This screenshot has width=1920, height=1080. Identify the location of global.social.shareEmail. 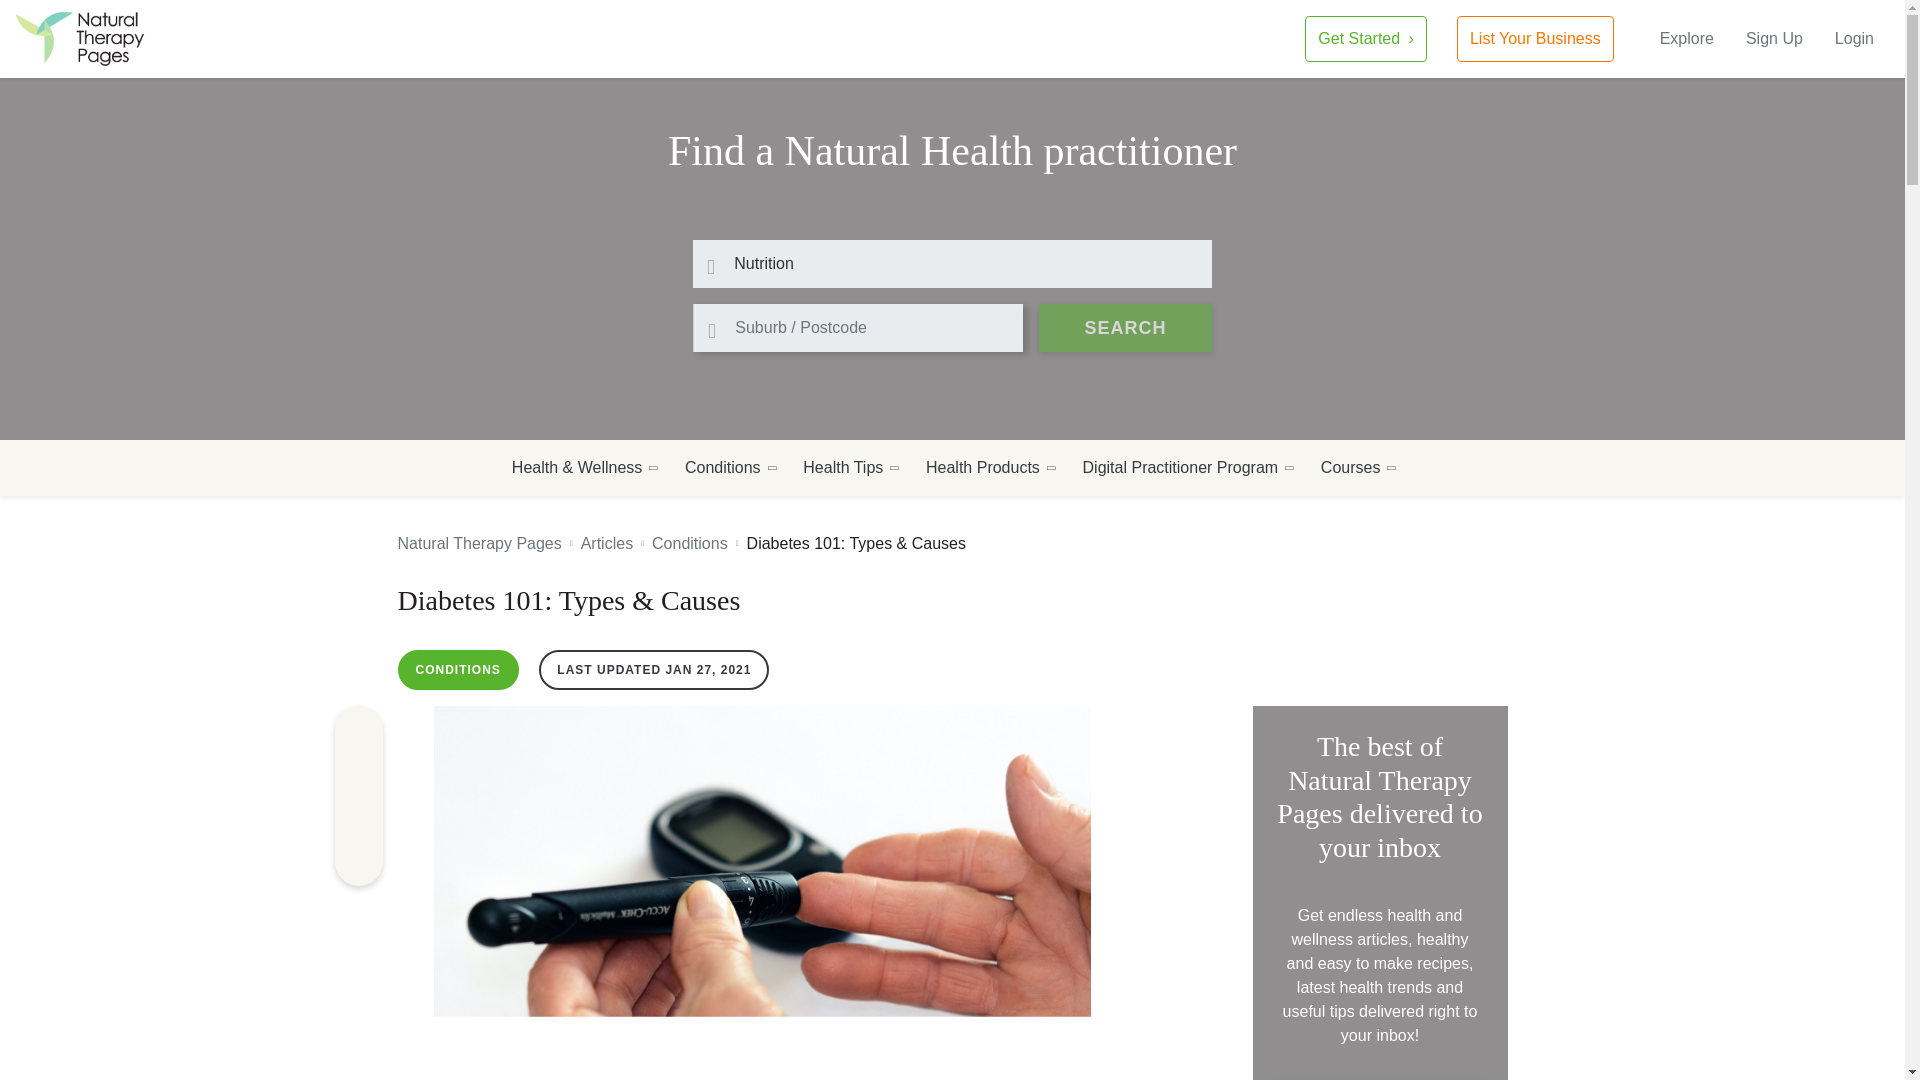
(358, 862).